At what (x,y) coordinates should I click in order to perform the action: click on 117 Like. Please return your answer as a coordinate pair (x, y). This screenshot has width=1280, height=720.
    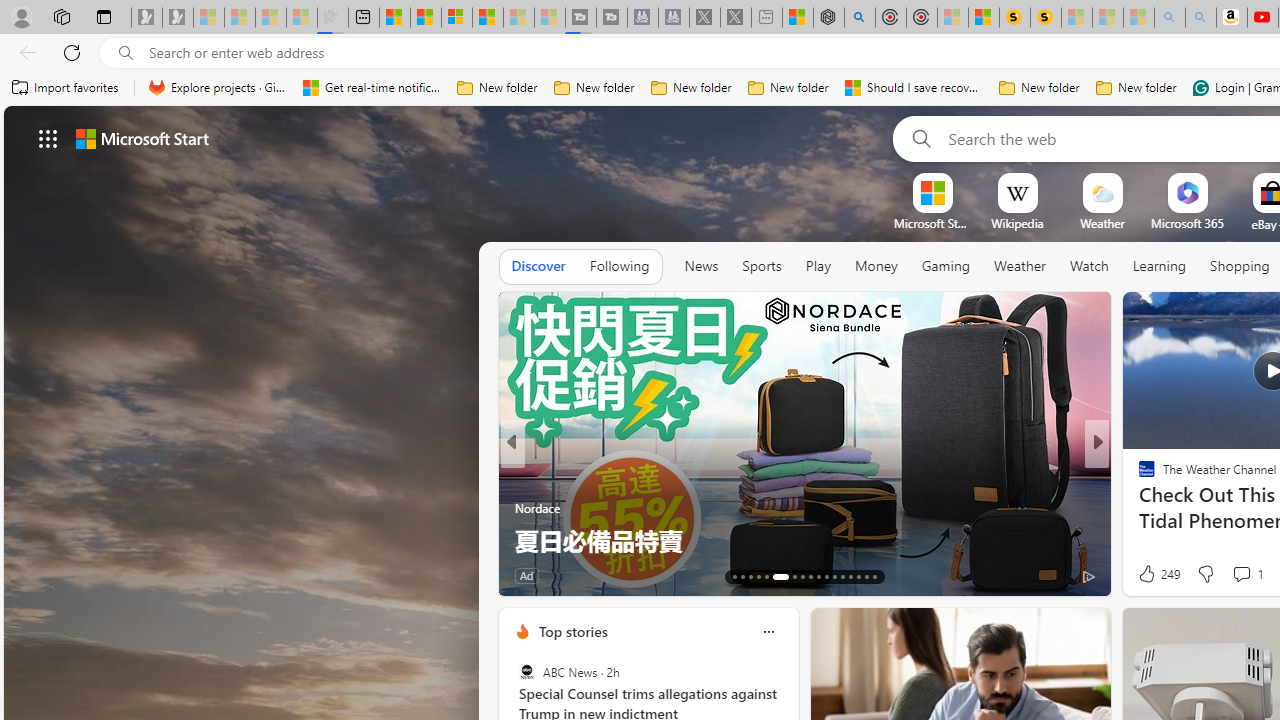
    Looking at the image, I should click on (1152, 574).